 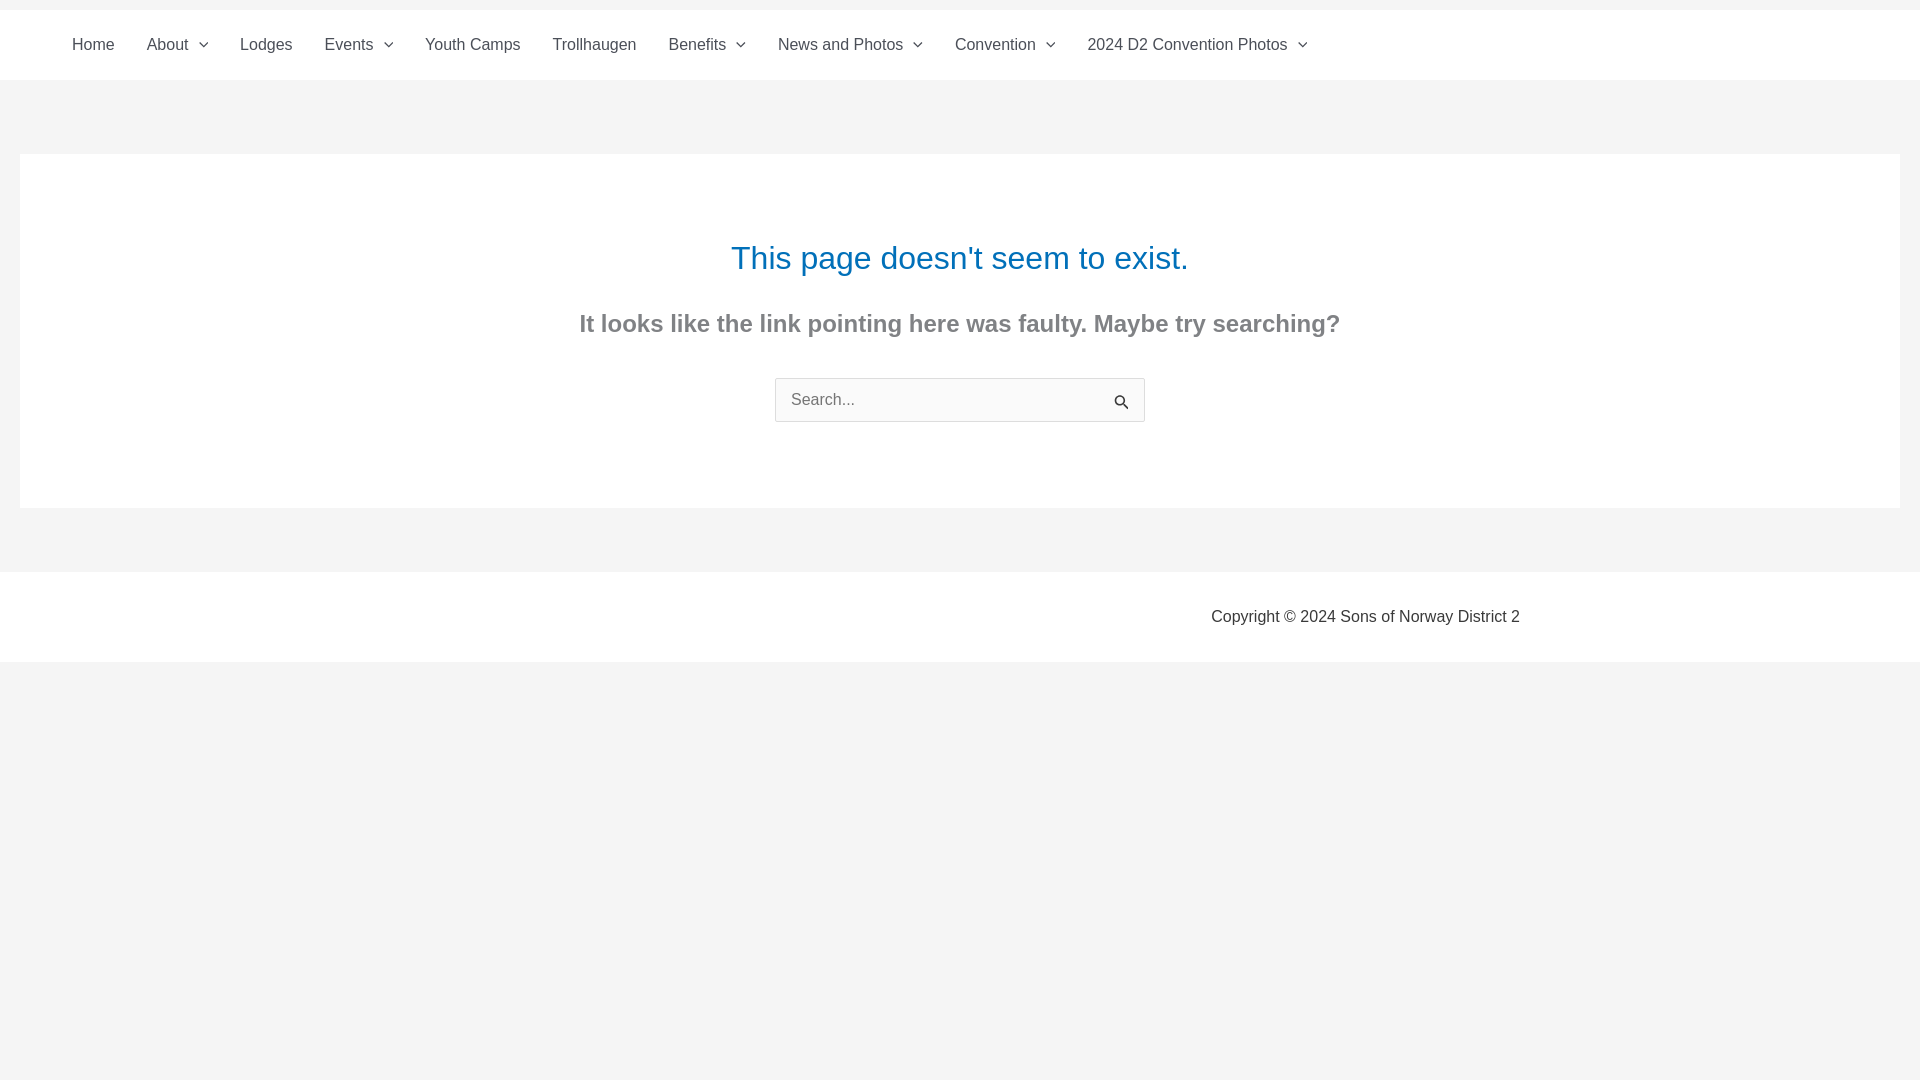 I want to click on About, so click(x=177, y=44).